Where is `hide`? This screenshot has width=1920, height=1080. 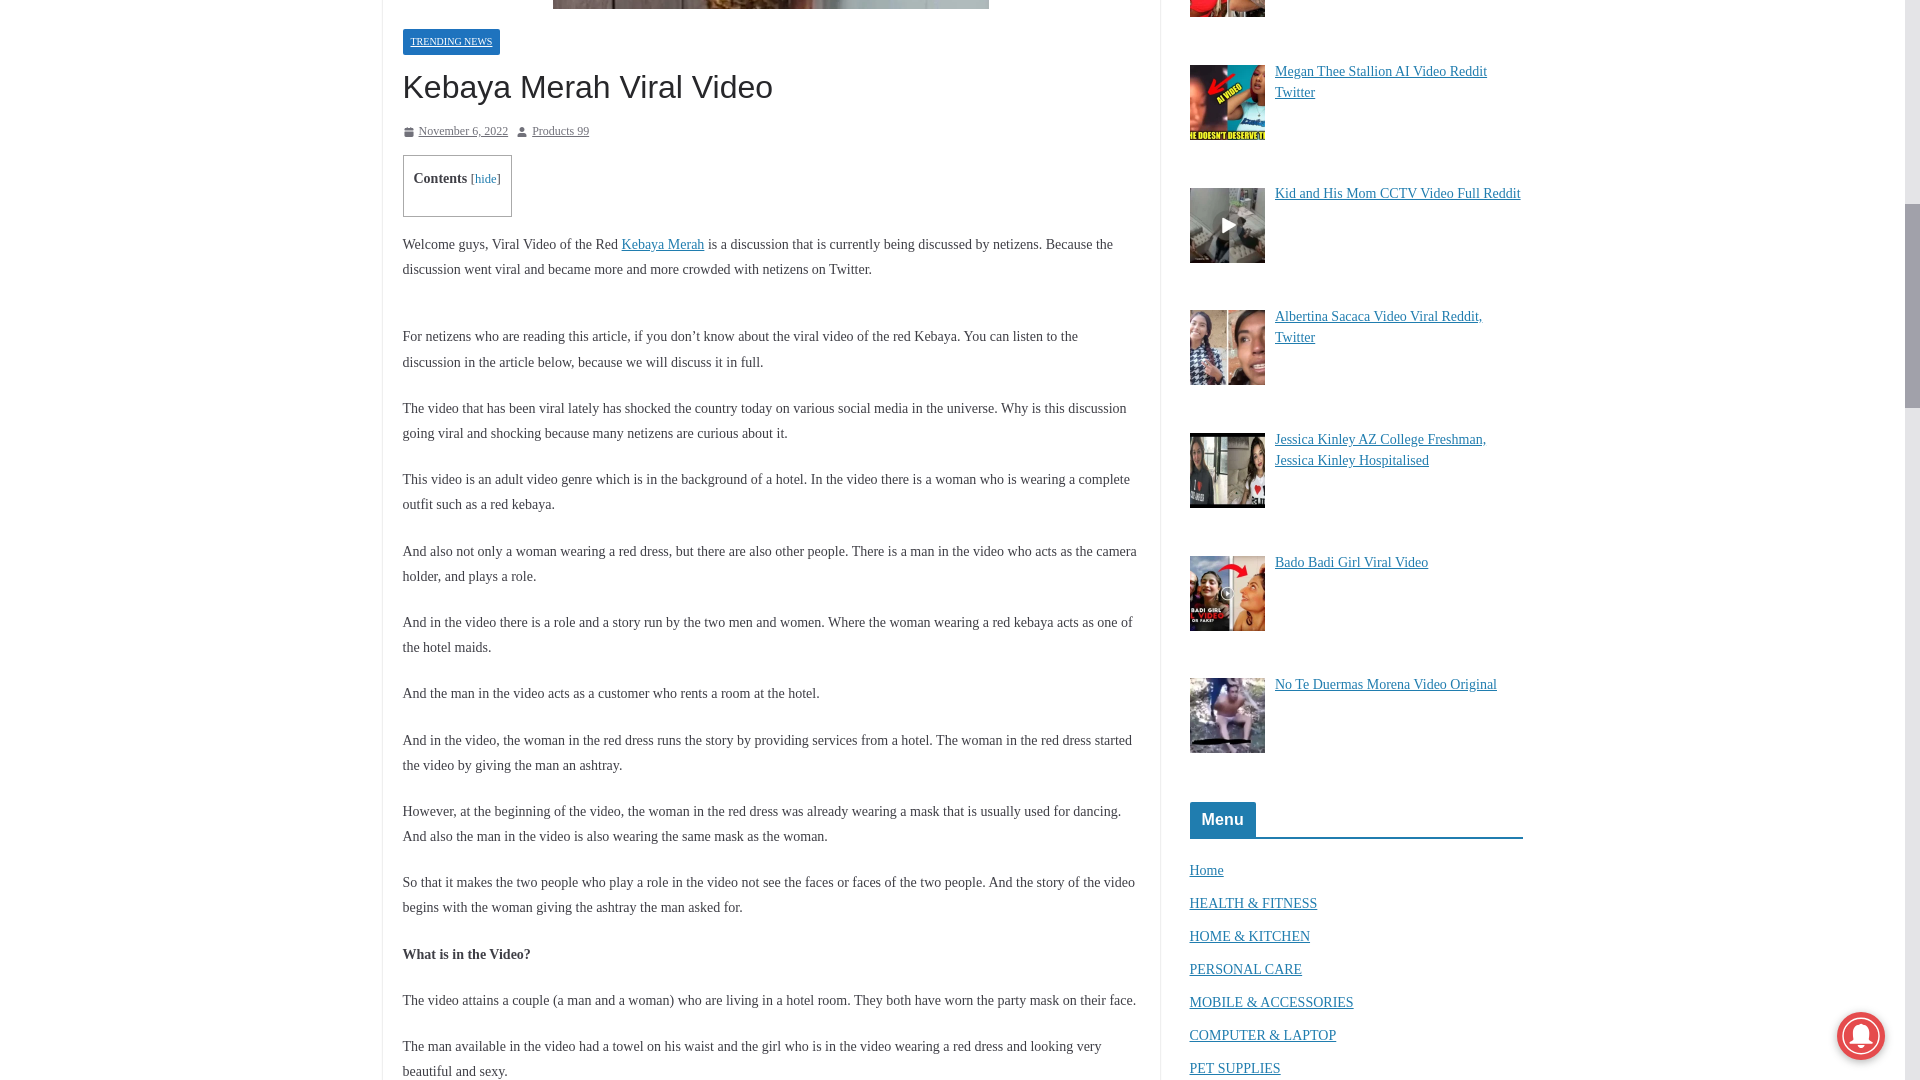 hide is located at coordinates (486, 178).